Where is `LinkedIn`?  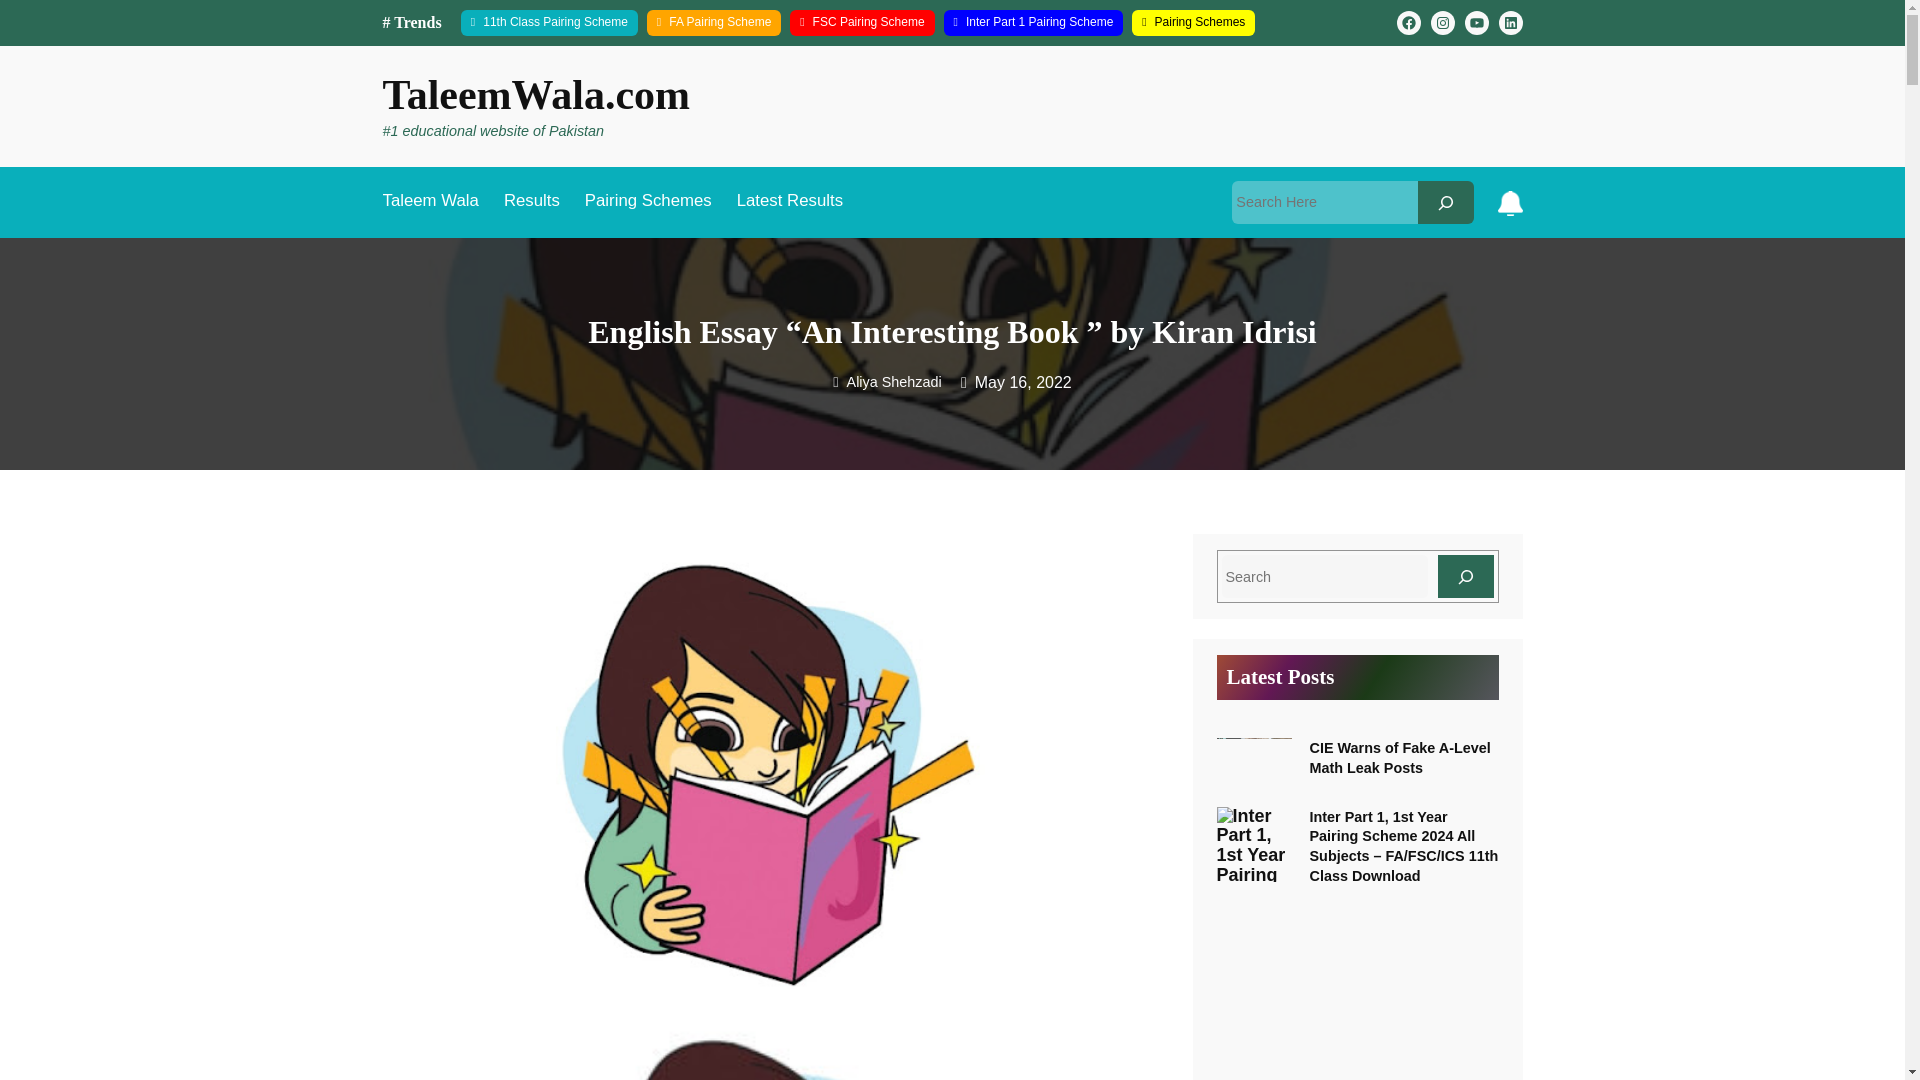 LinkedIn is located at coordinates (1510, 22).